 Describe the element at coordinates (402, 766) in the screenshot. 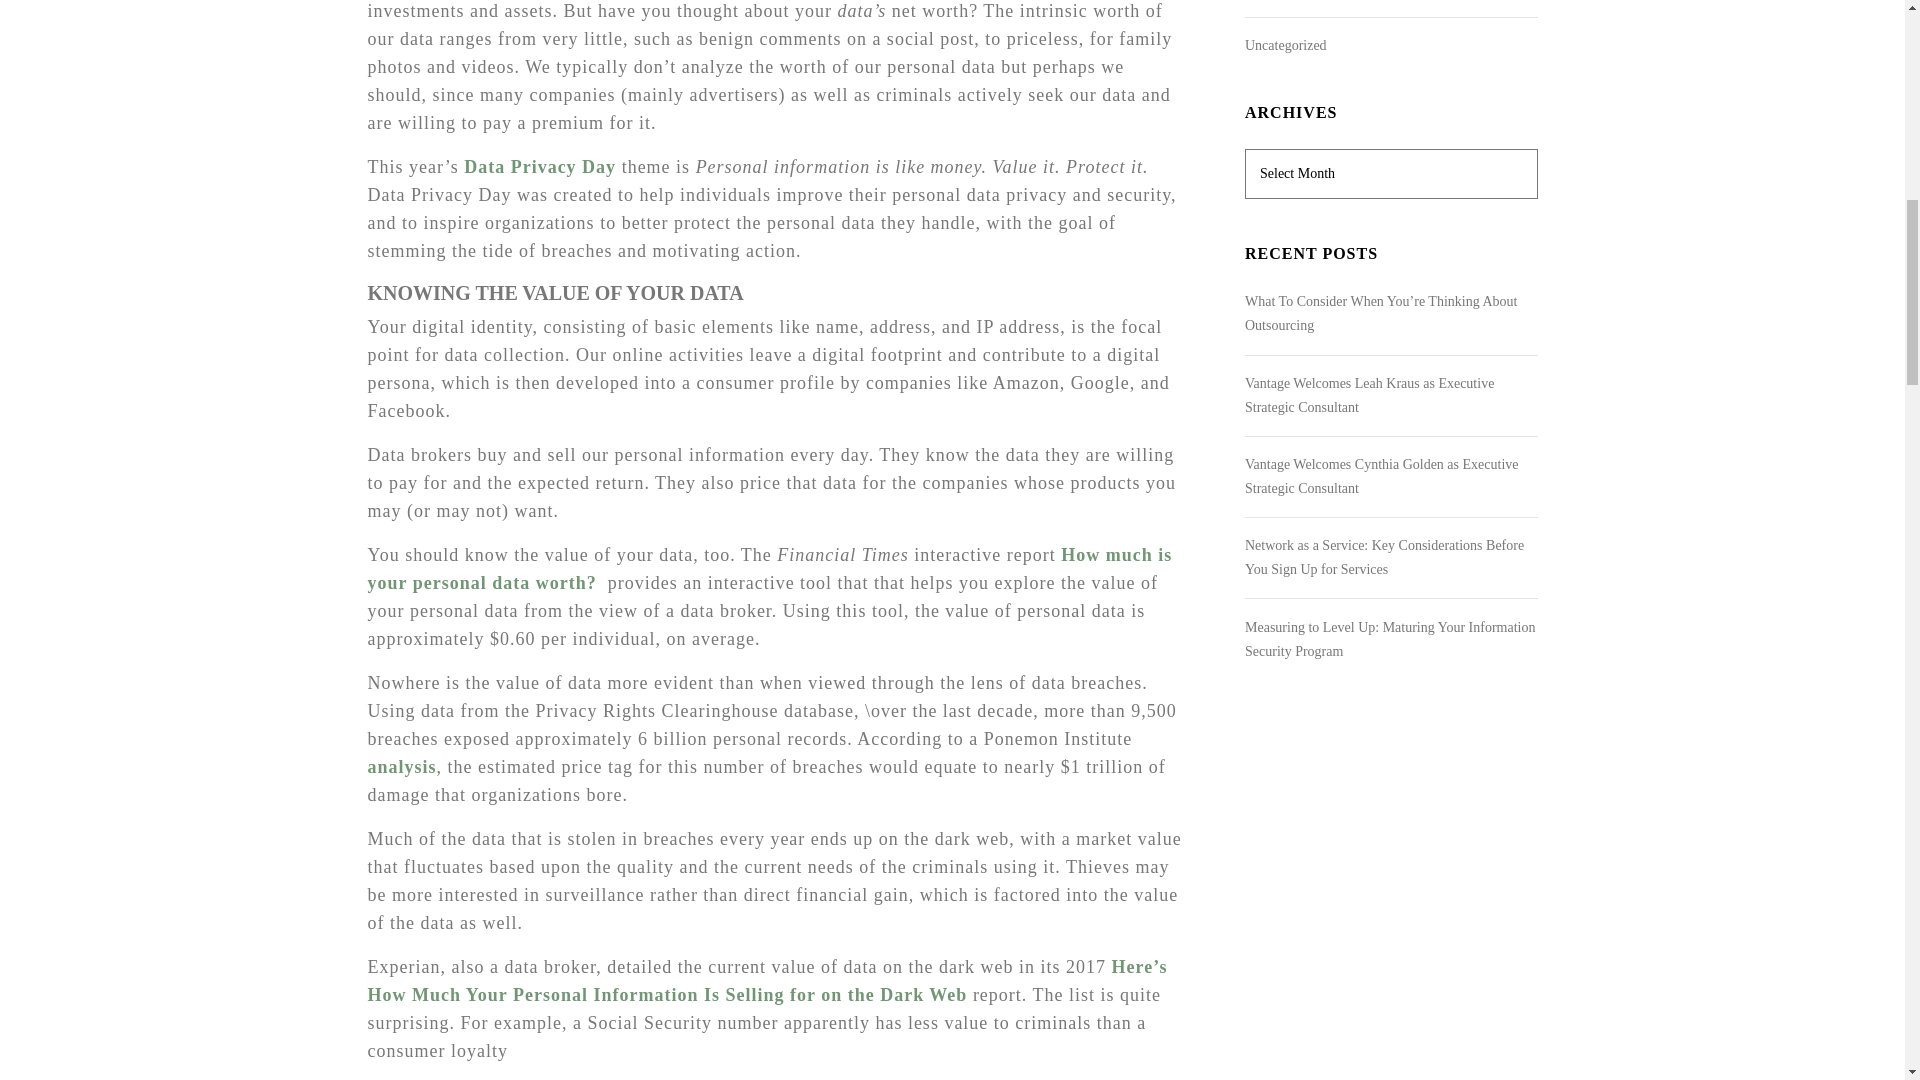

I see `analysis` at that location.